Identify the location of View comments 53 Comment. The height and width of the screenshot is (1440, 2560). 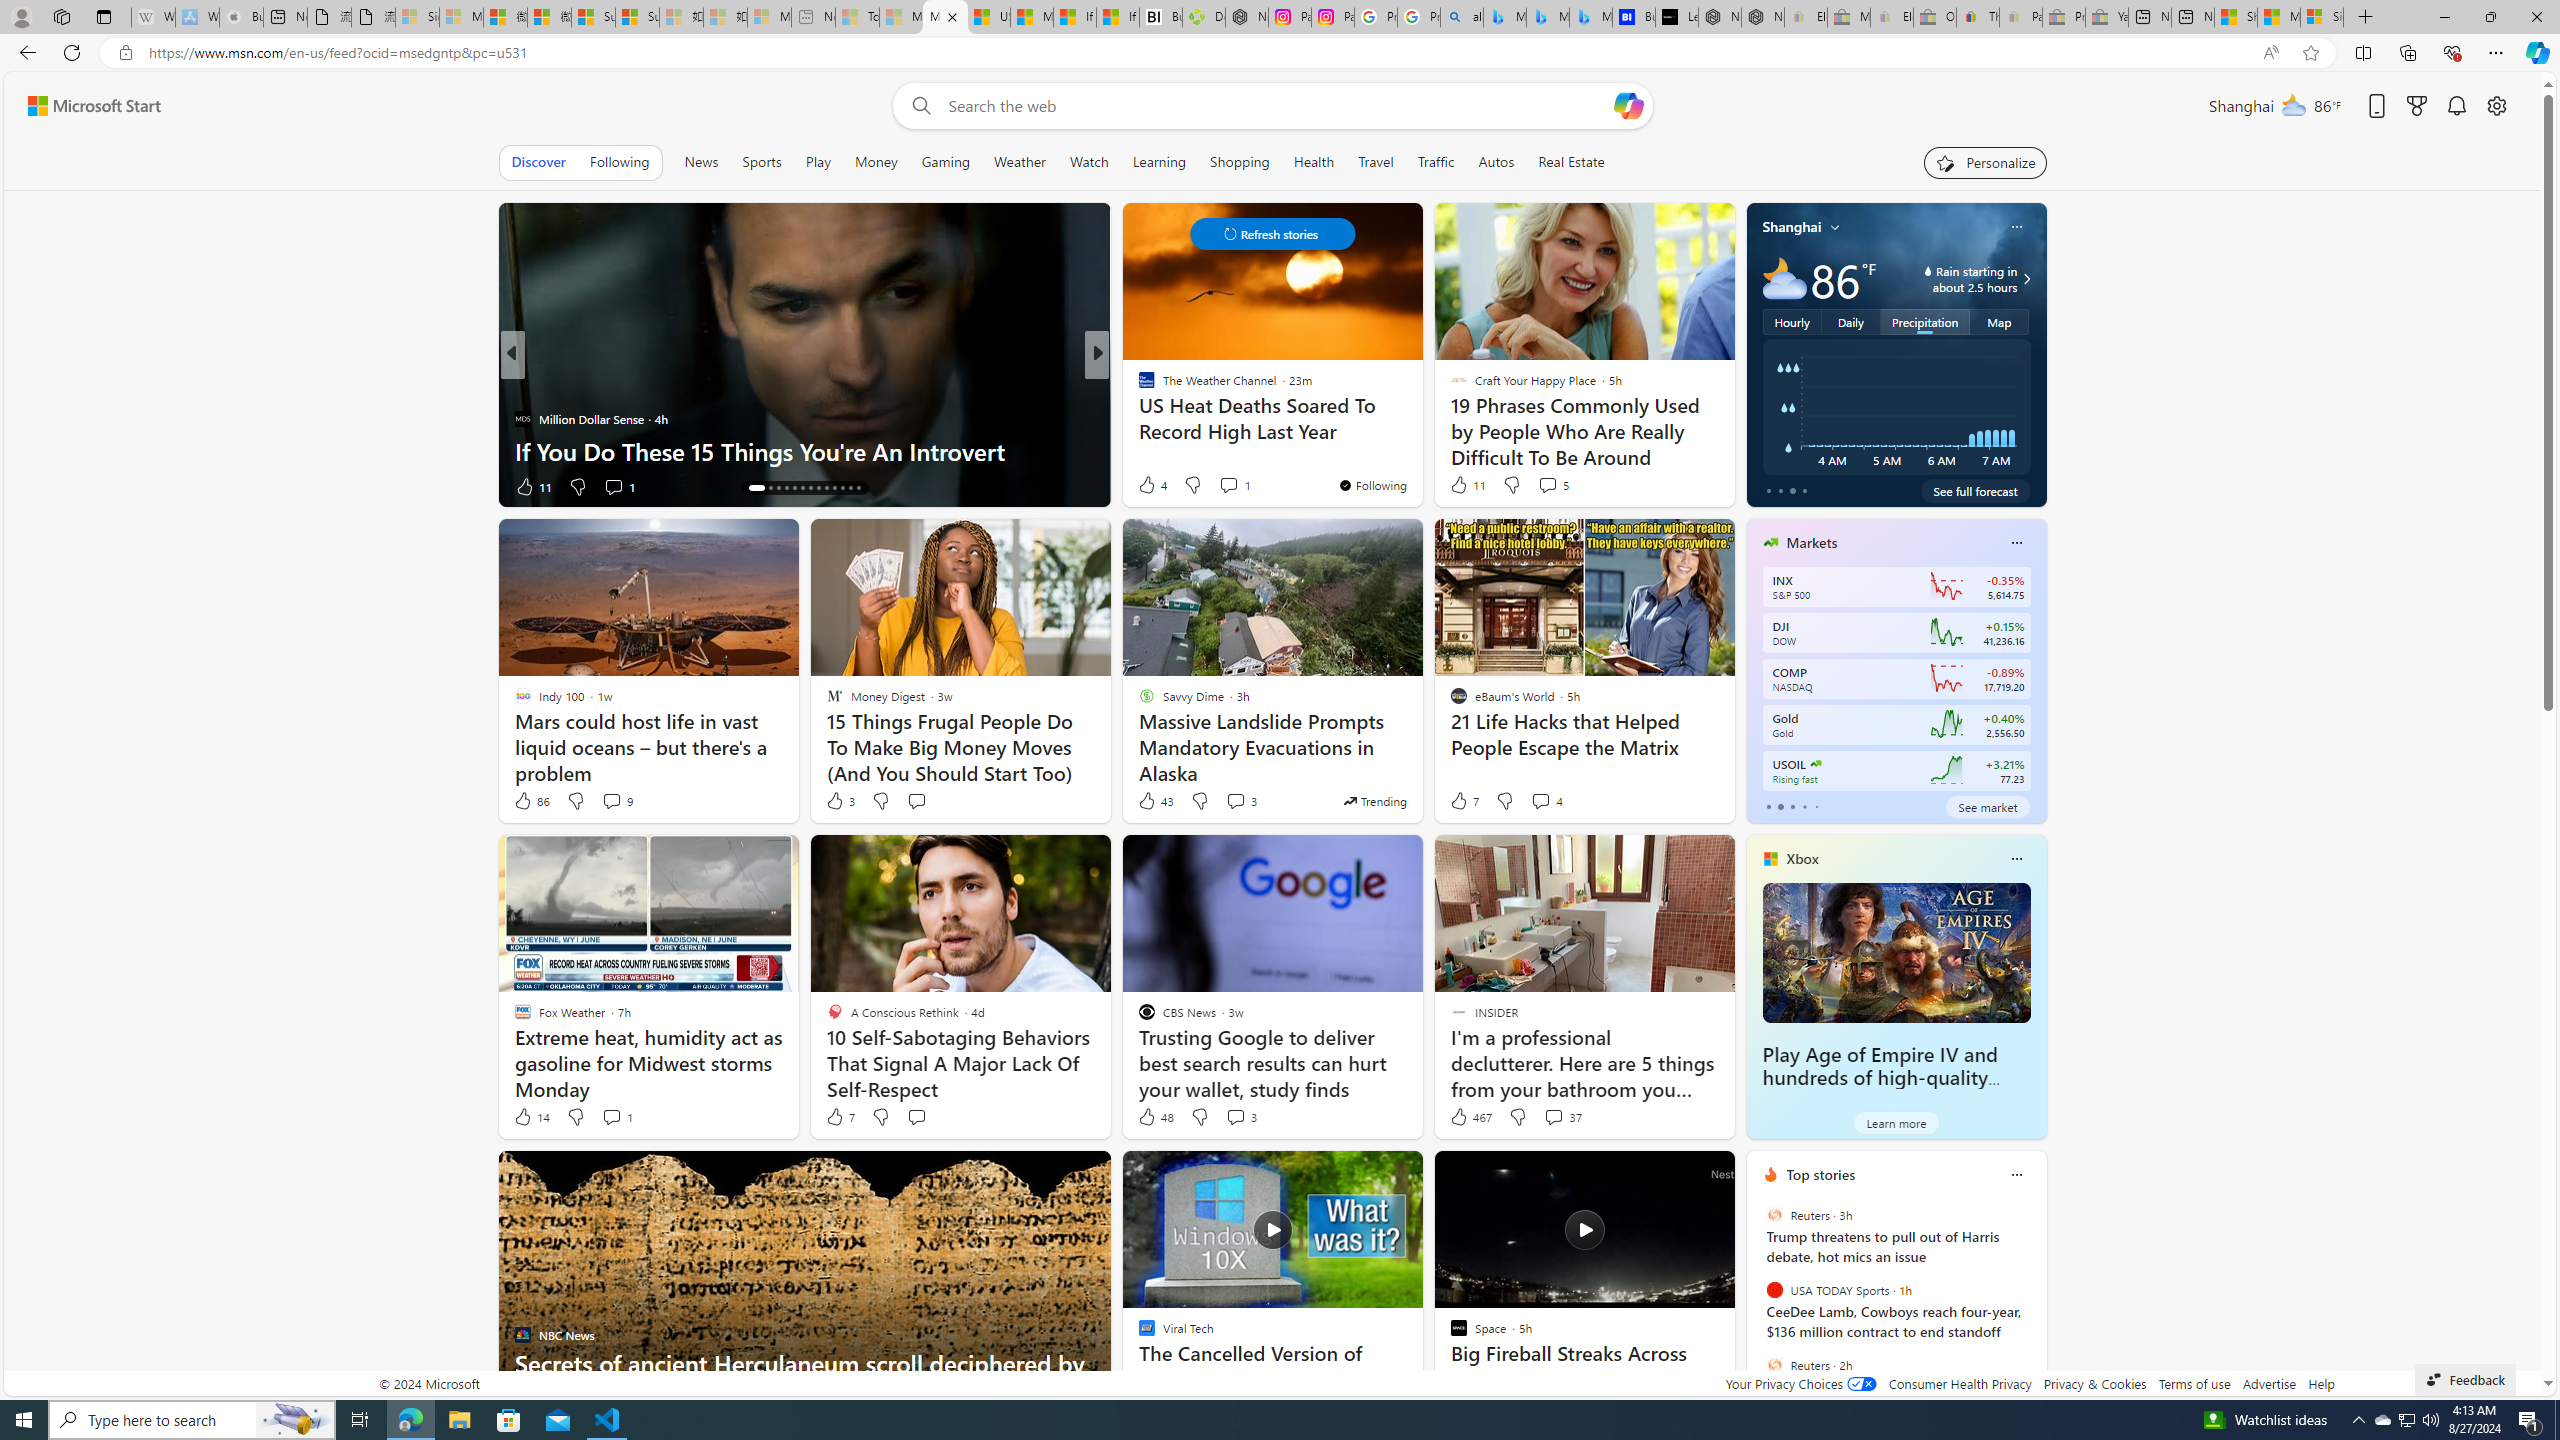
(1236, 486).